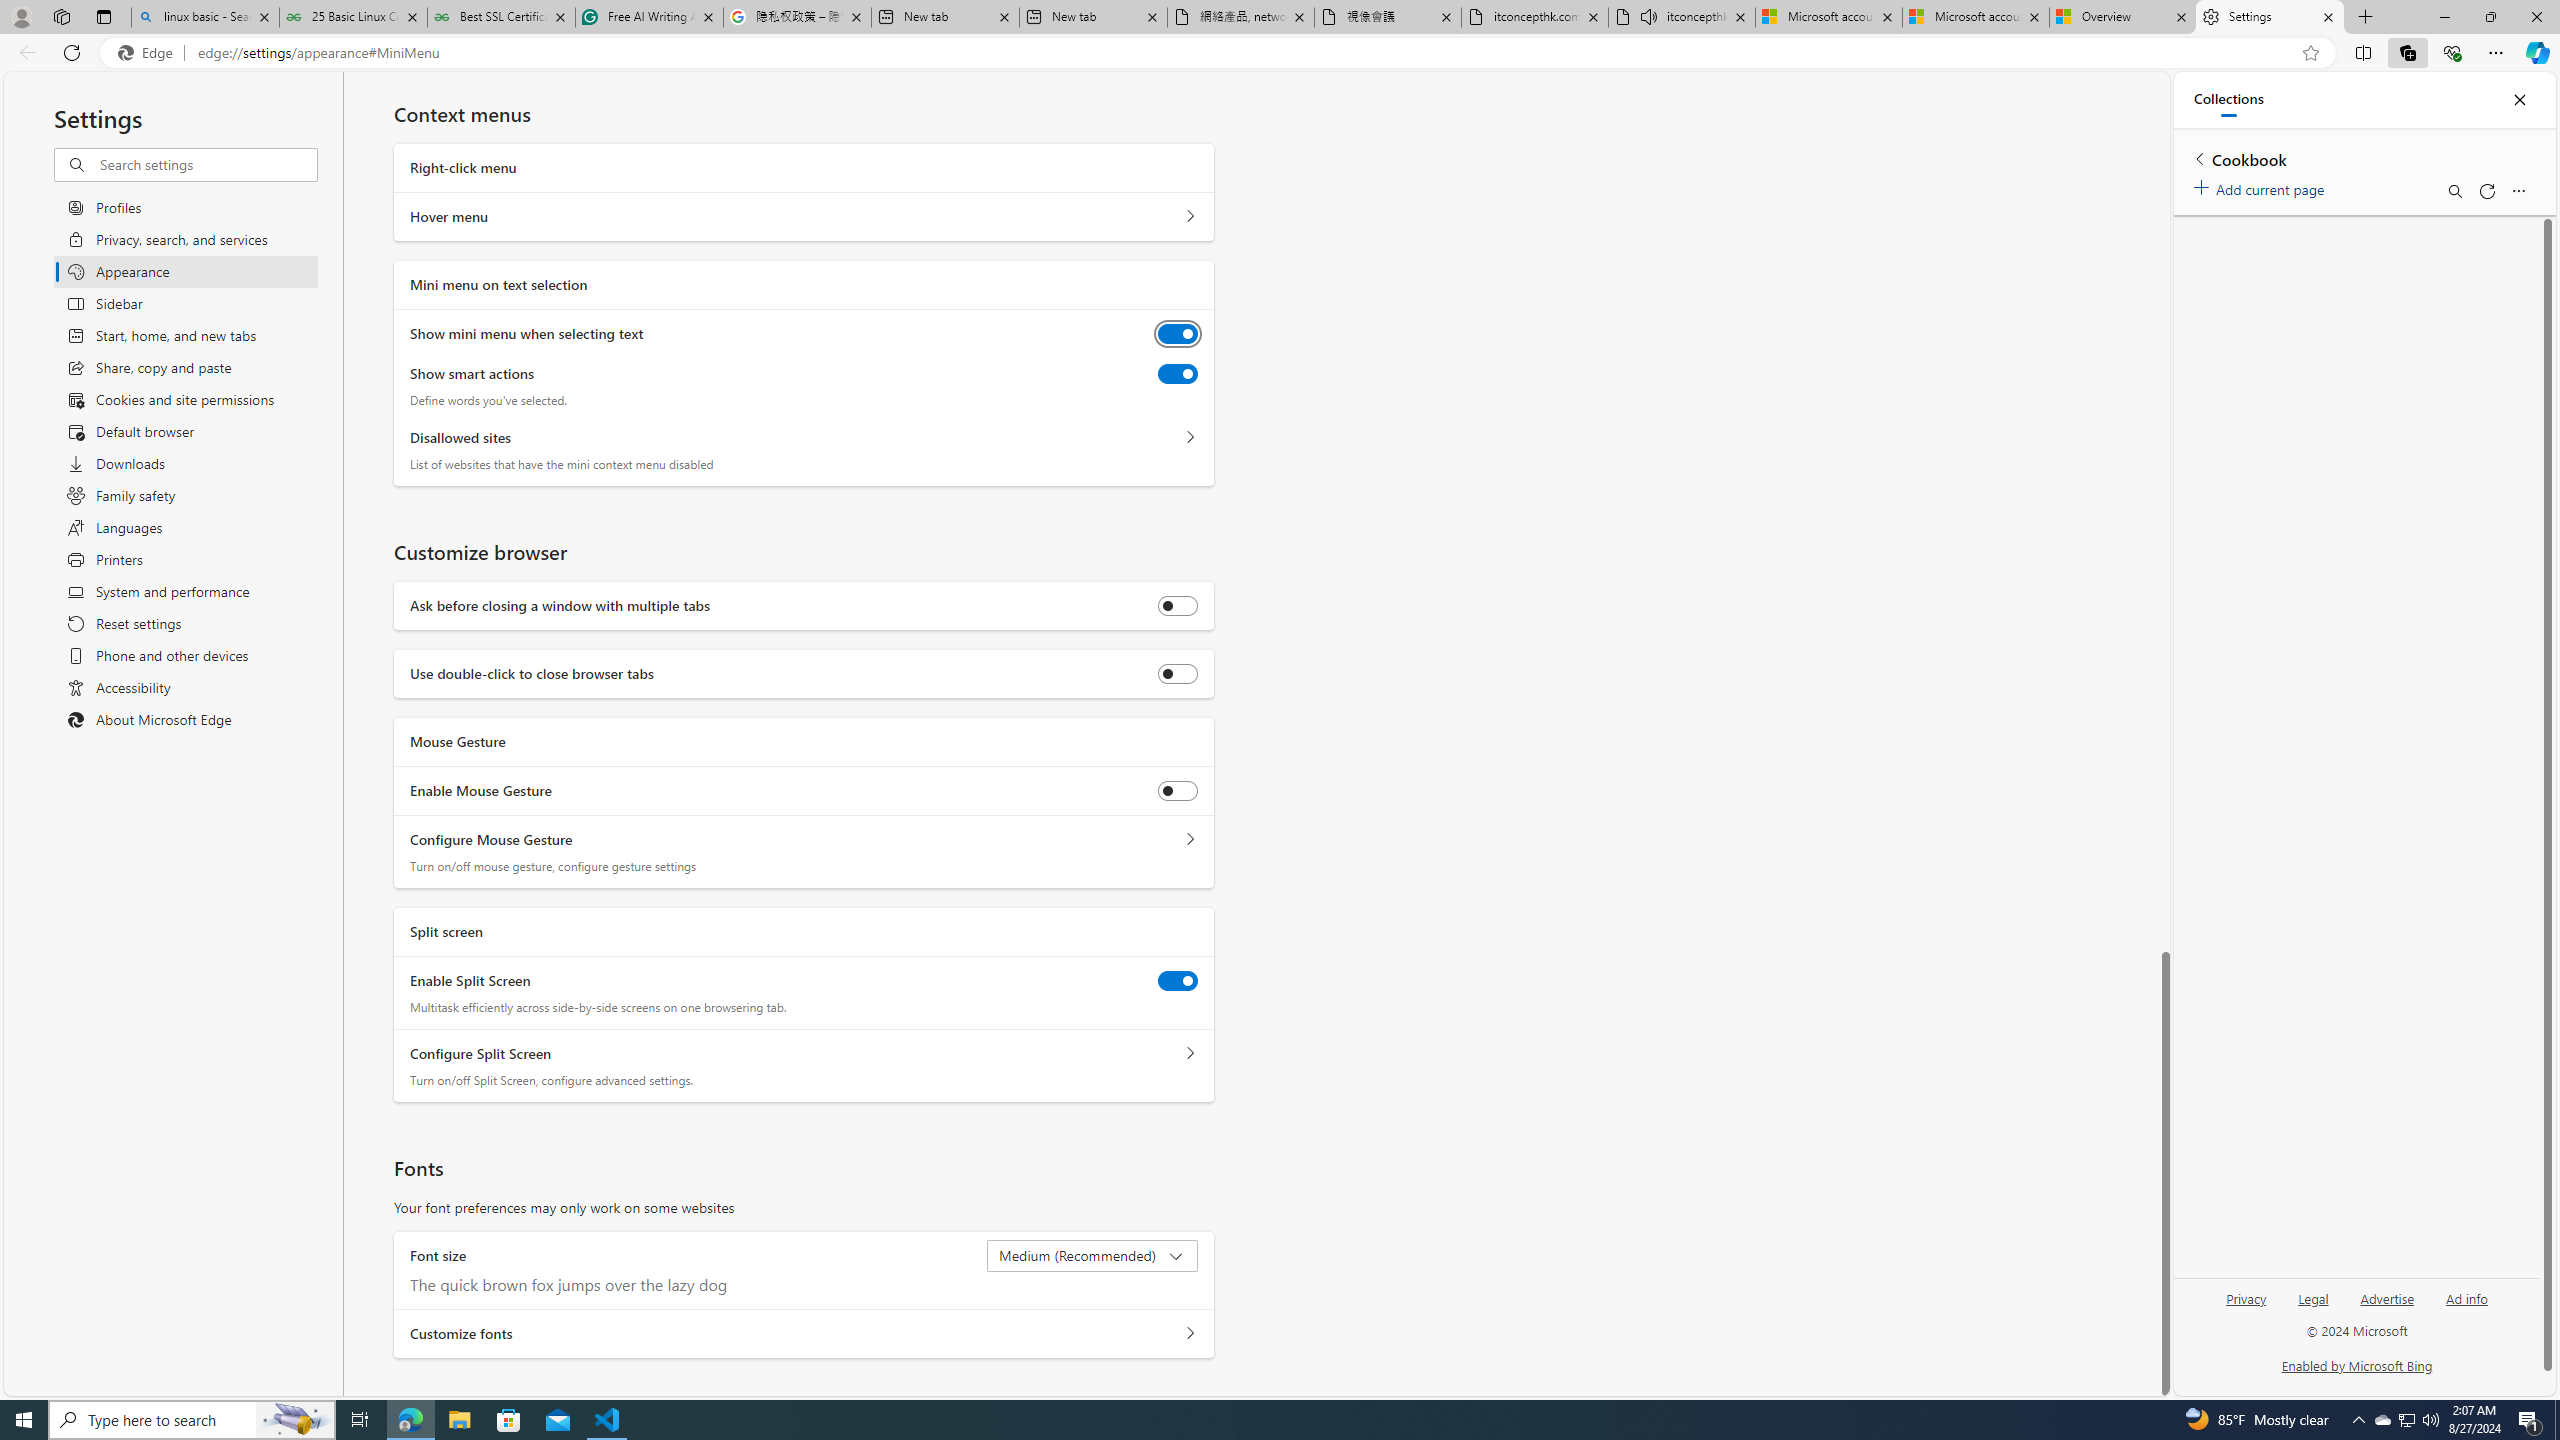  I want to click on linux basic - Search, so click(204, 17).